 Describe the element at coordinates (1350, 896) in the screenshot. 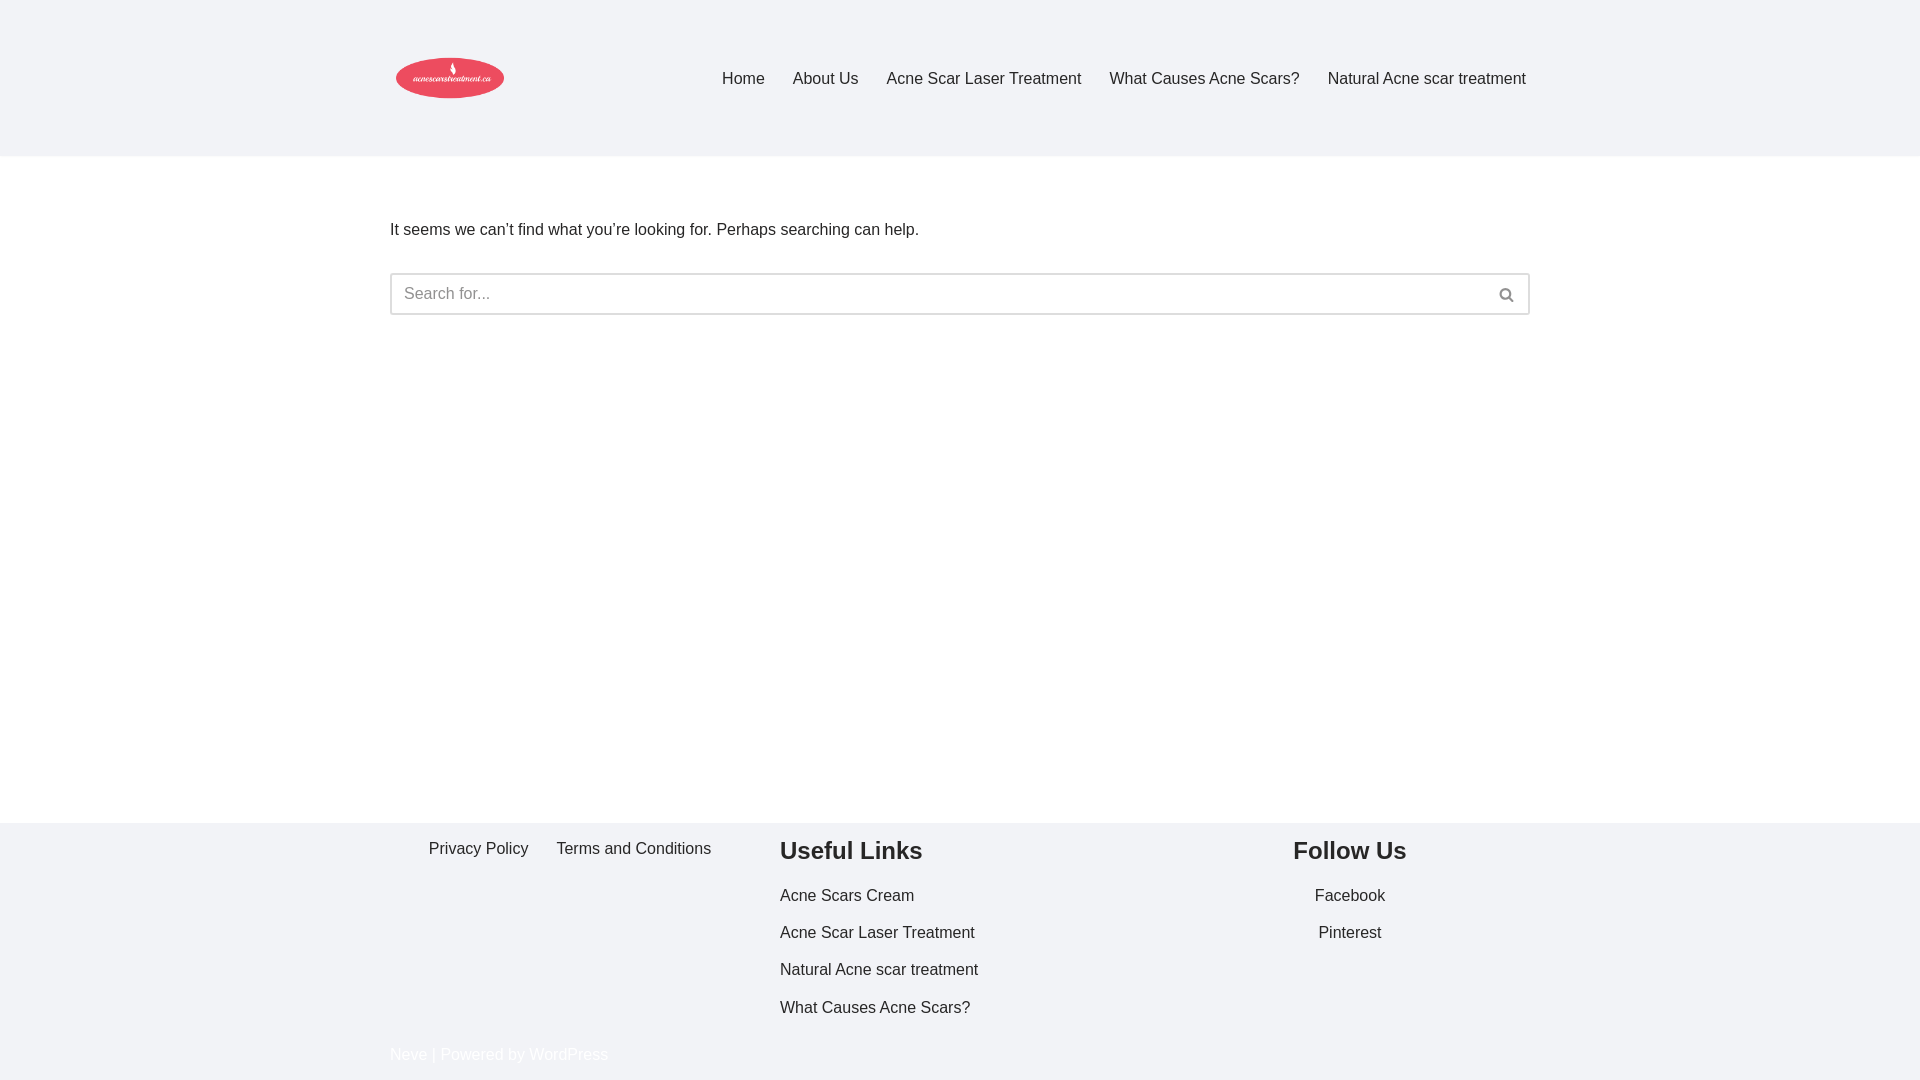

I see `Facebook` at that location.